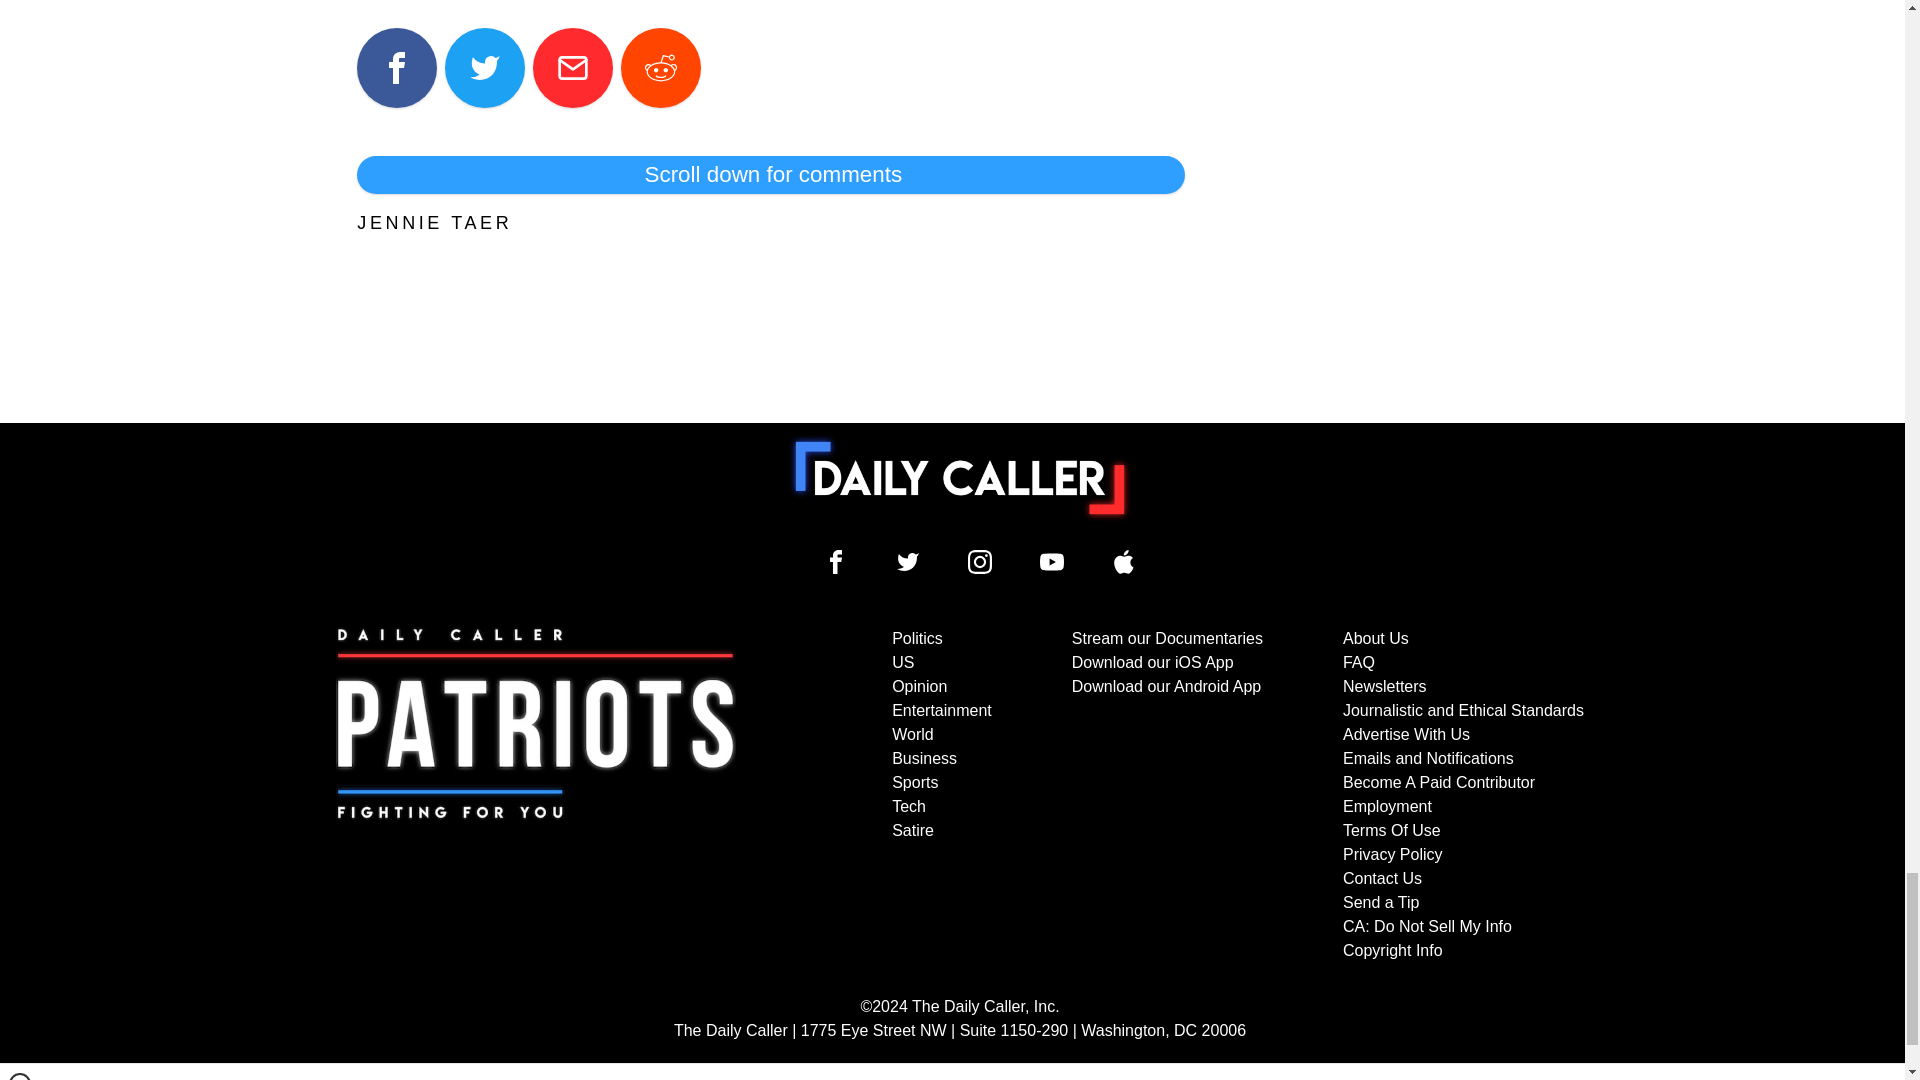 Image resolution: width=1920 pixels, height=1080 pixels. What do you see at coordinates (836, 561) in the screenshot?
I see `Daily Caller Facebook` at bounding box center [836, 561].